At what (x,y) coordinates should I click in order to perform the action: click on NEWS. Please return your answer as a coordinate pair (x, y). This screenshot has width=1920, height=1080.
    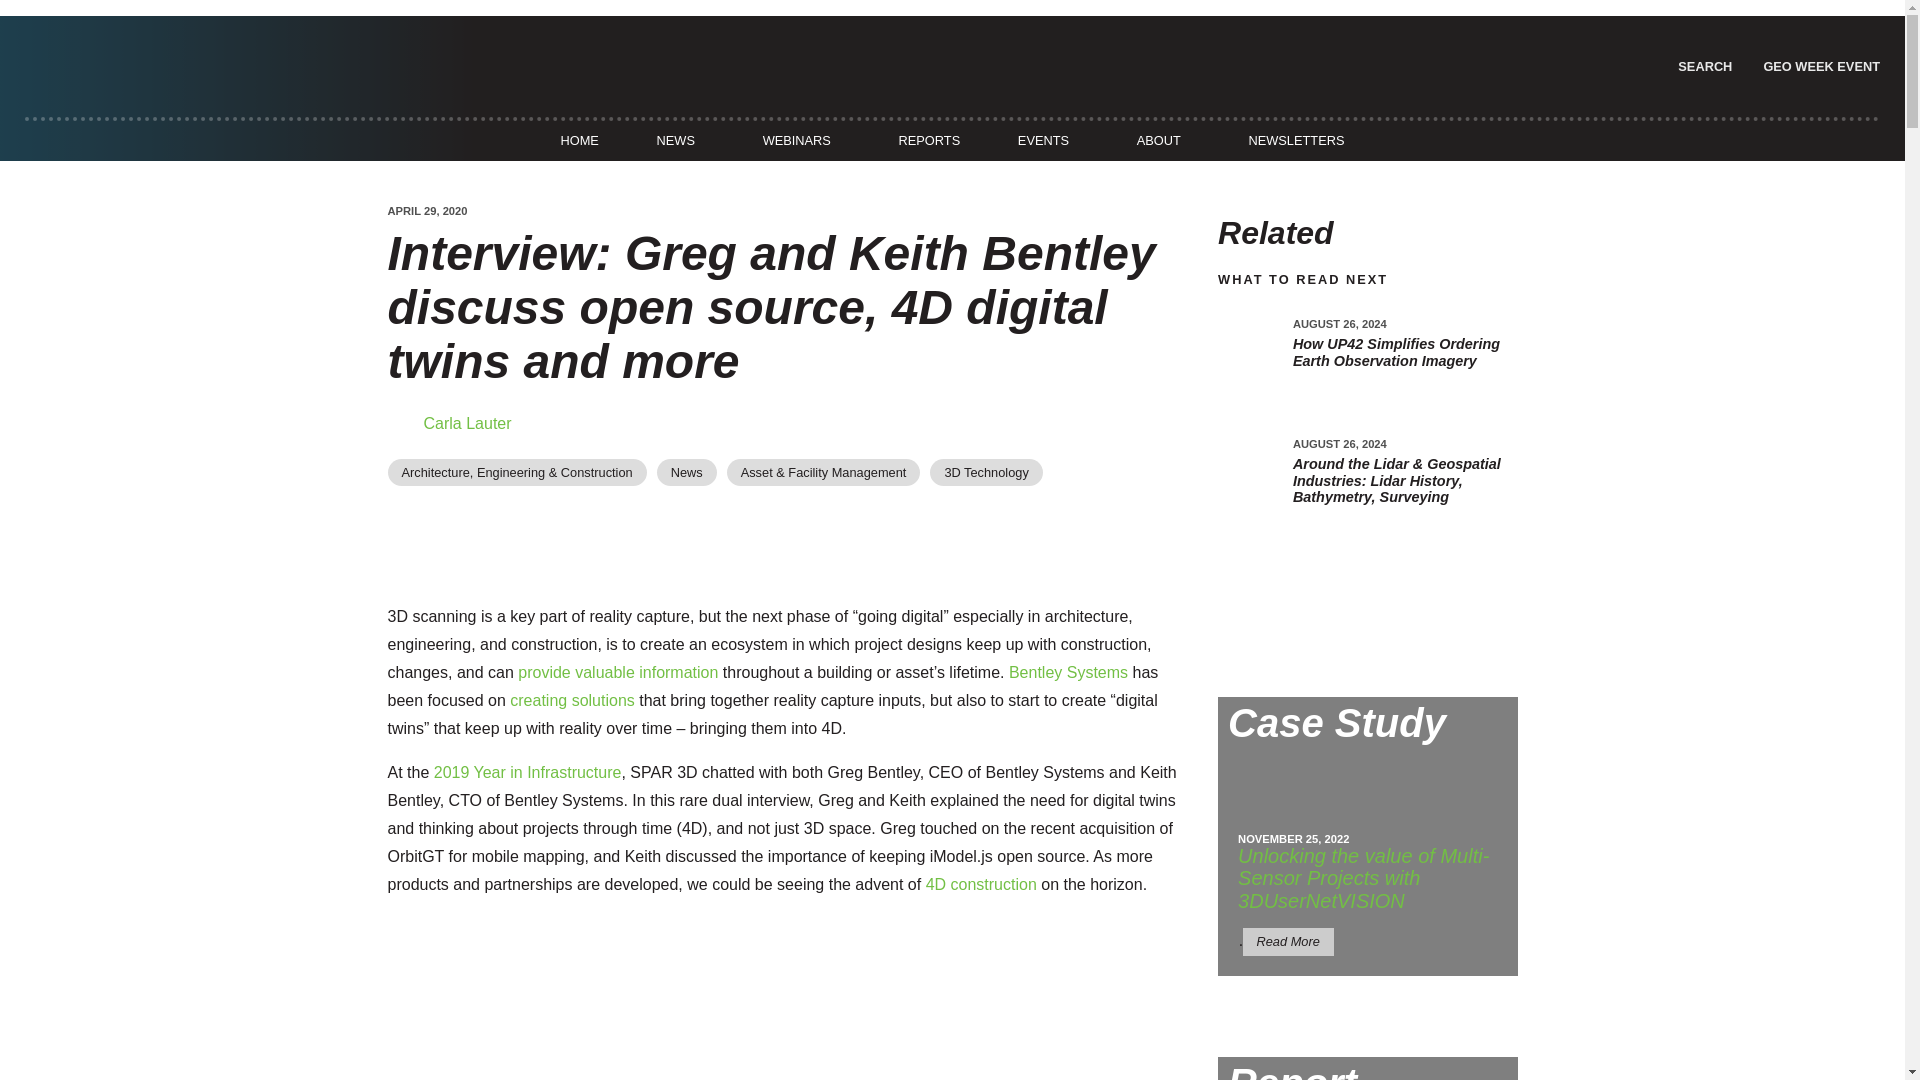
    Looking at the image, I should click on (675, 140).